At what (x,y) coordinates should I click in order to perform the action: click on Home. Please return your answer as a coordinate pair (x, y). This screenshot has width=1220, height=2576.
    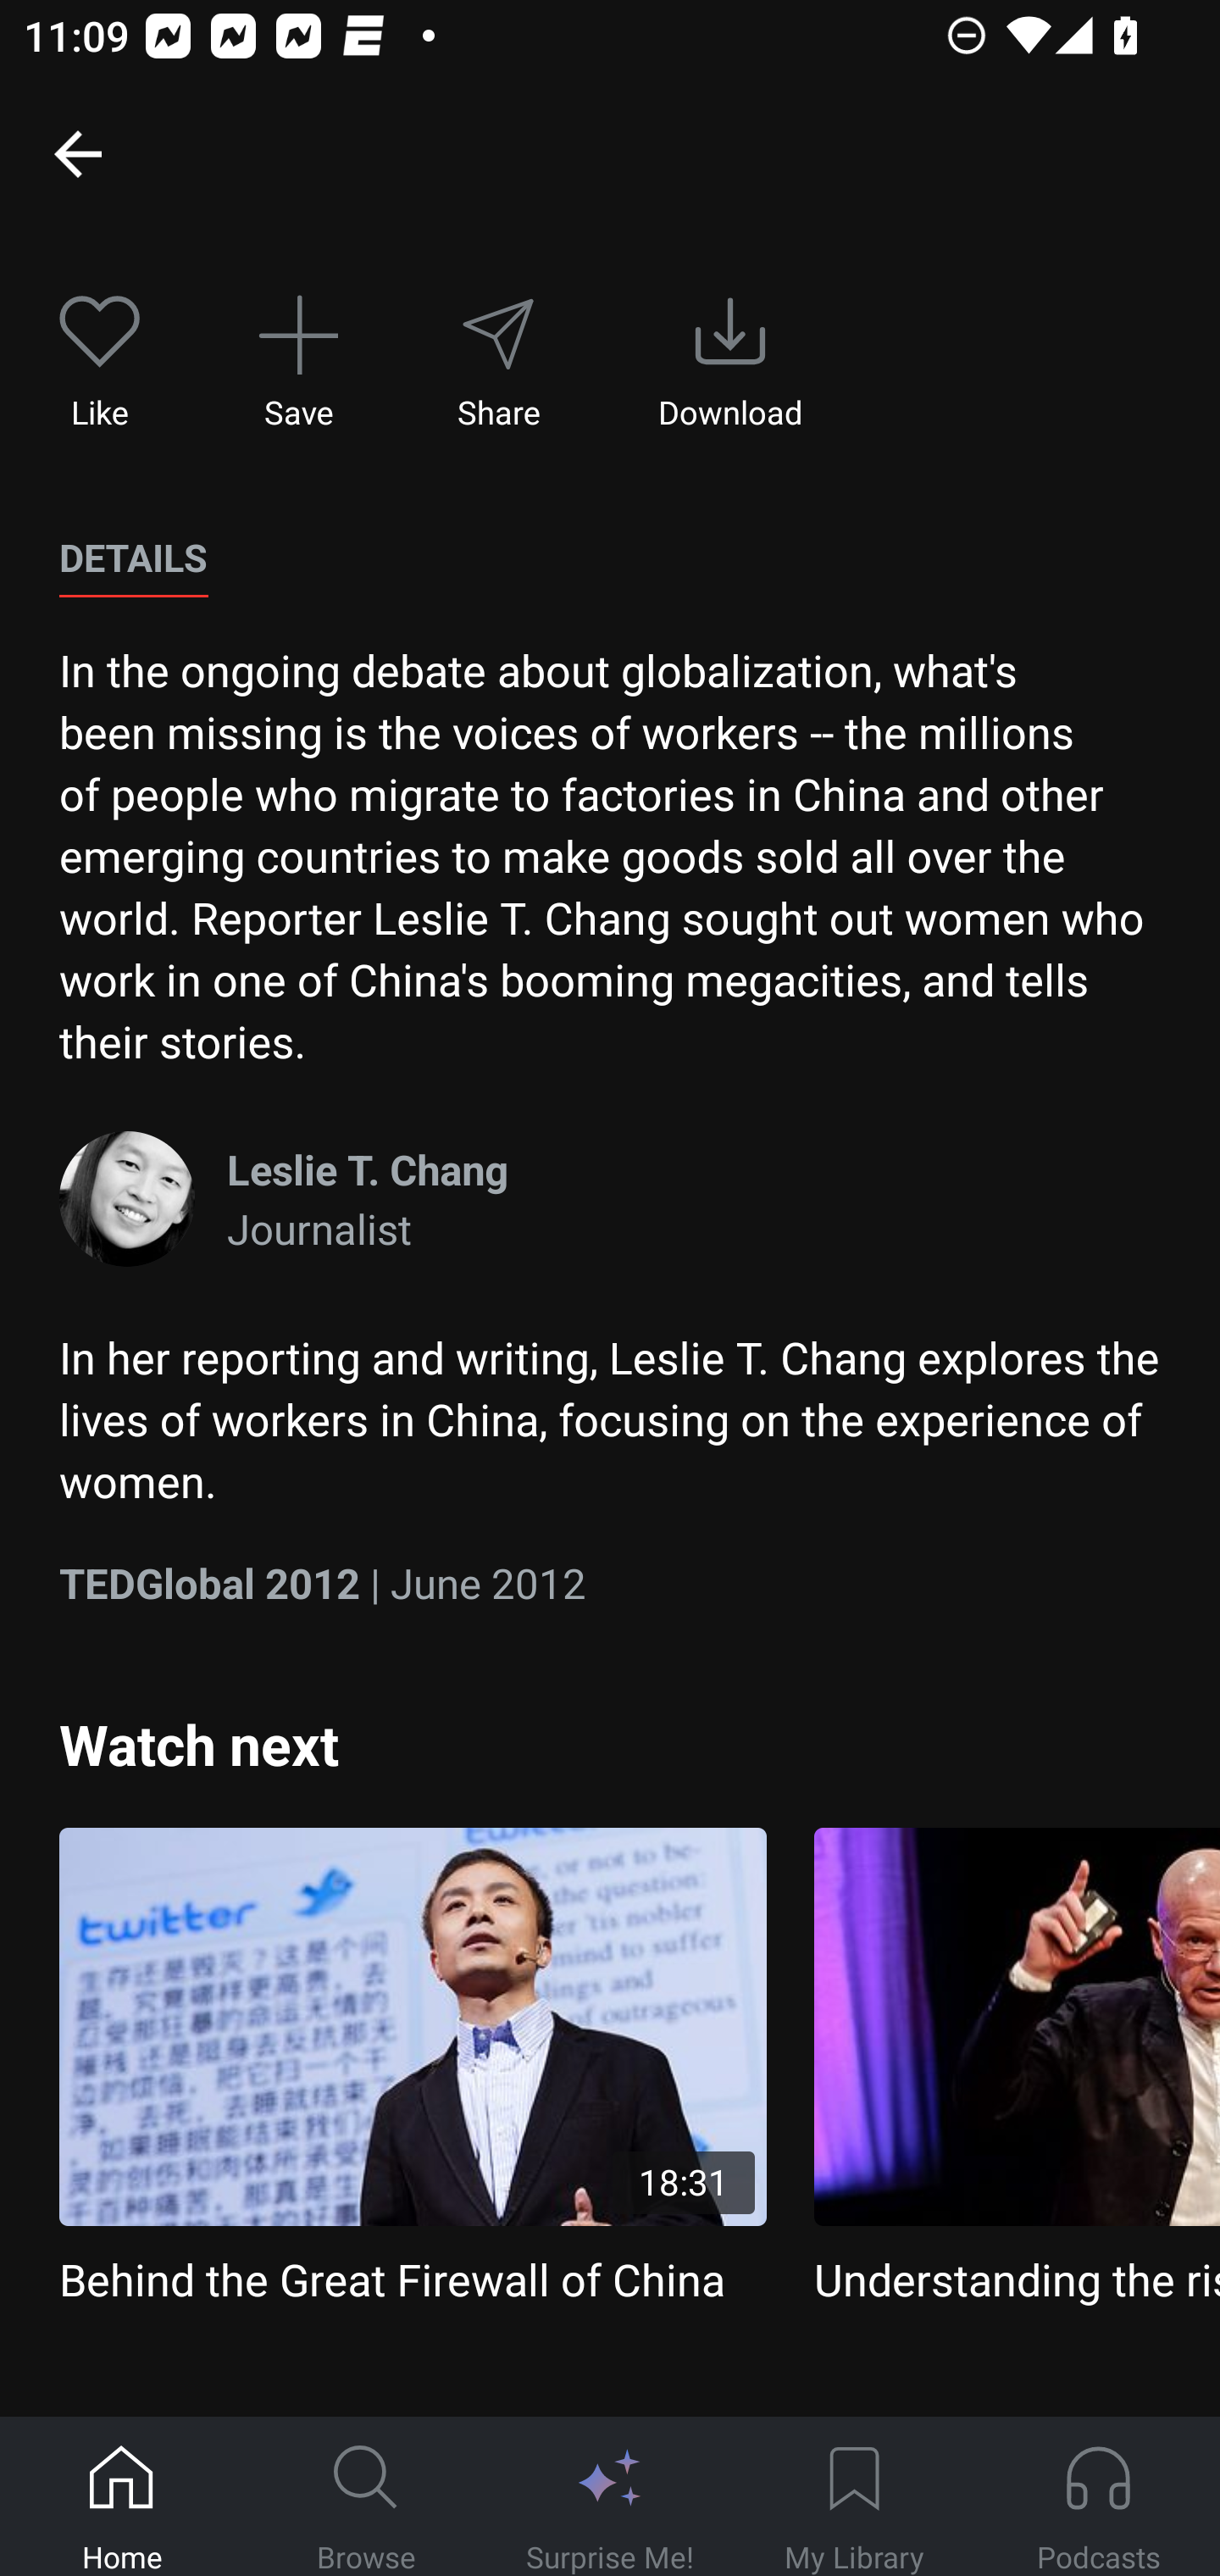
    Looking at the image, I should click on (122, 2497).